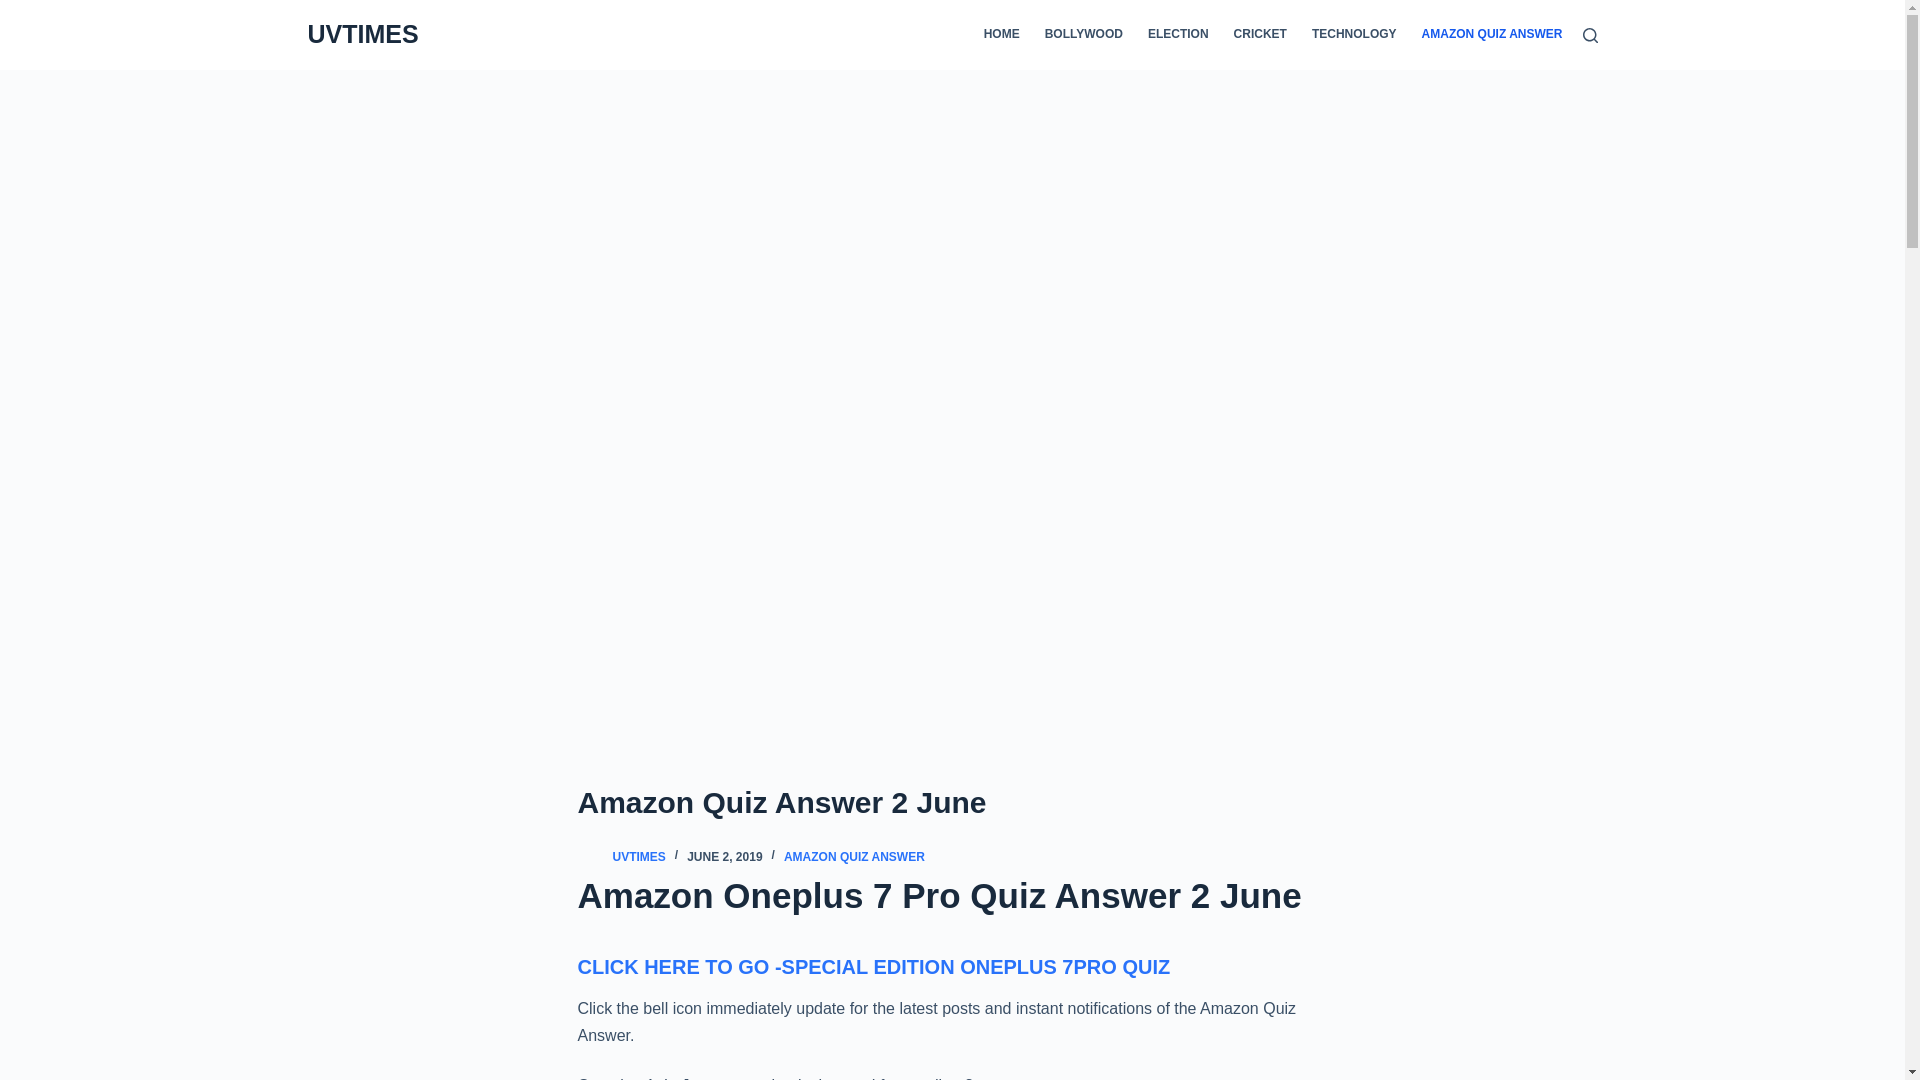 The height and width of the screenshot is (1080, 1920). I want to click on Posts by UVTIMES, so click(638, 856).